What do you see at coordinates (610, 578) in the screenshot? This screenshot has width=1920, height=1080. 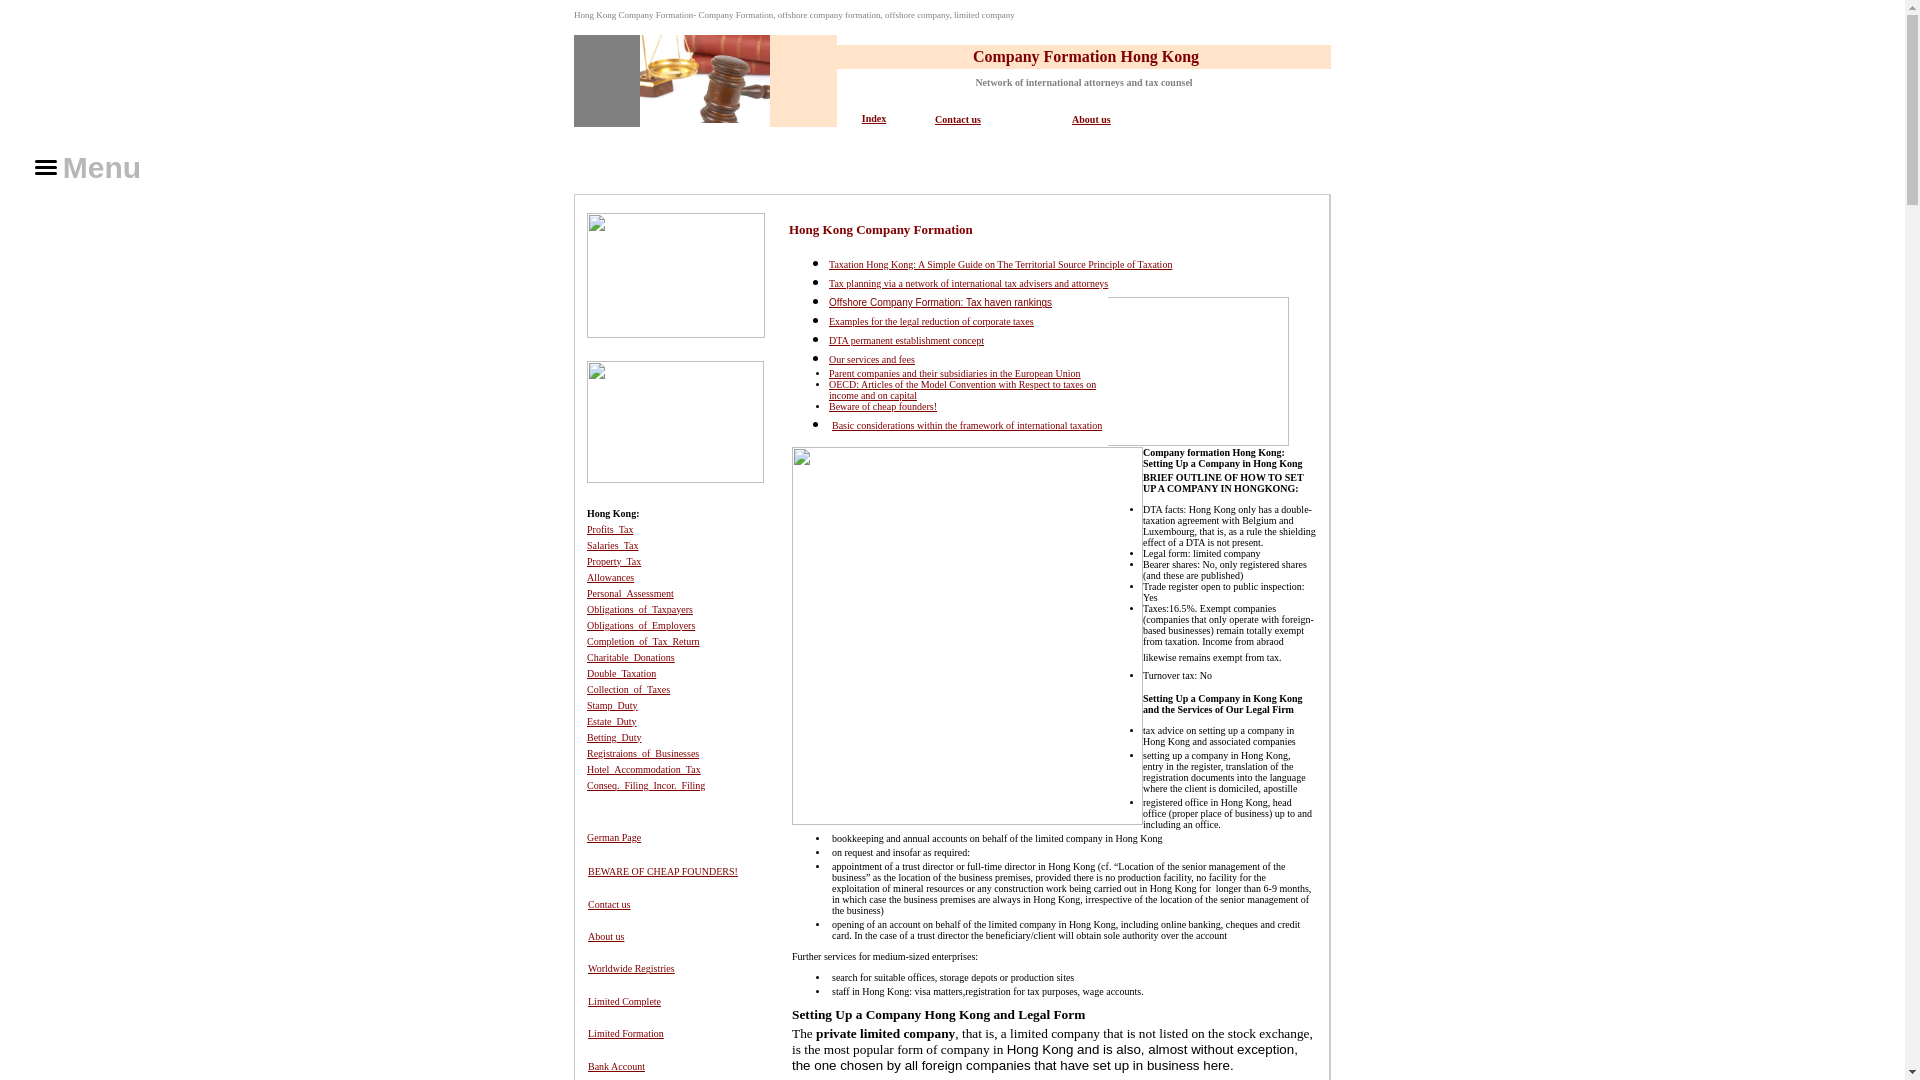 I see `Allowances` at bounding box center [610, 578].